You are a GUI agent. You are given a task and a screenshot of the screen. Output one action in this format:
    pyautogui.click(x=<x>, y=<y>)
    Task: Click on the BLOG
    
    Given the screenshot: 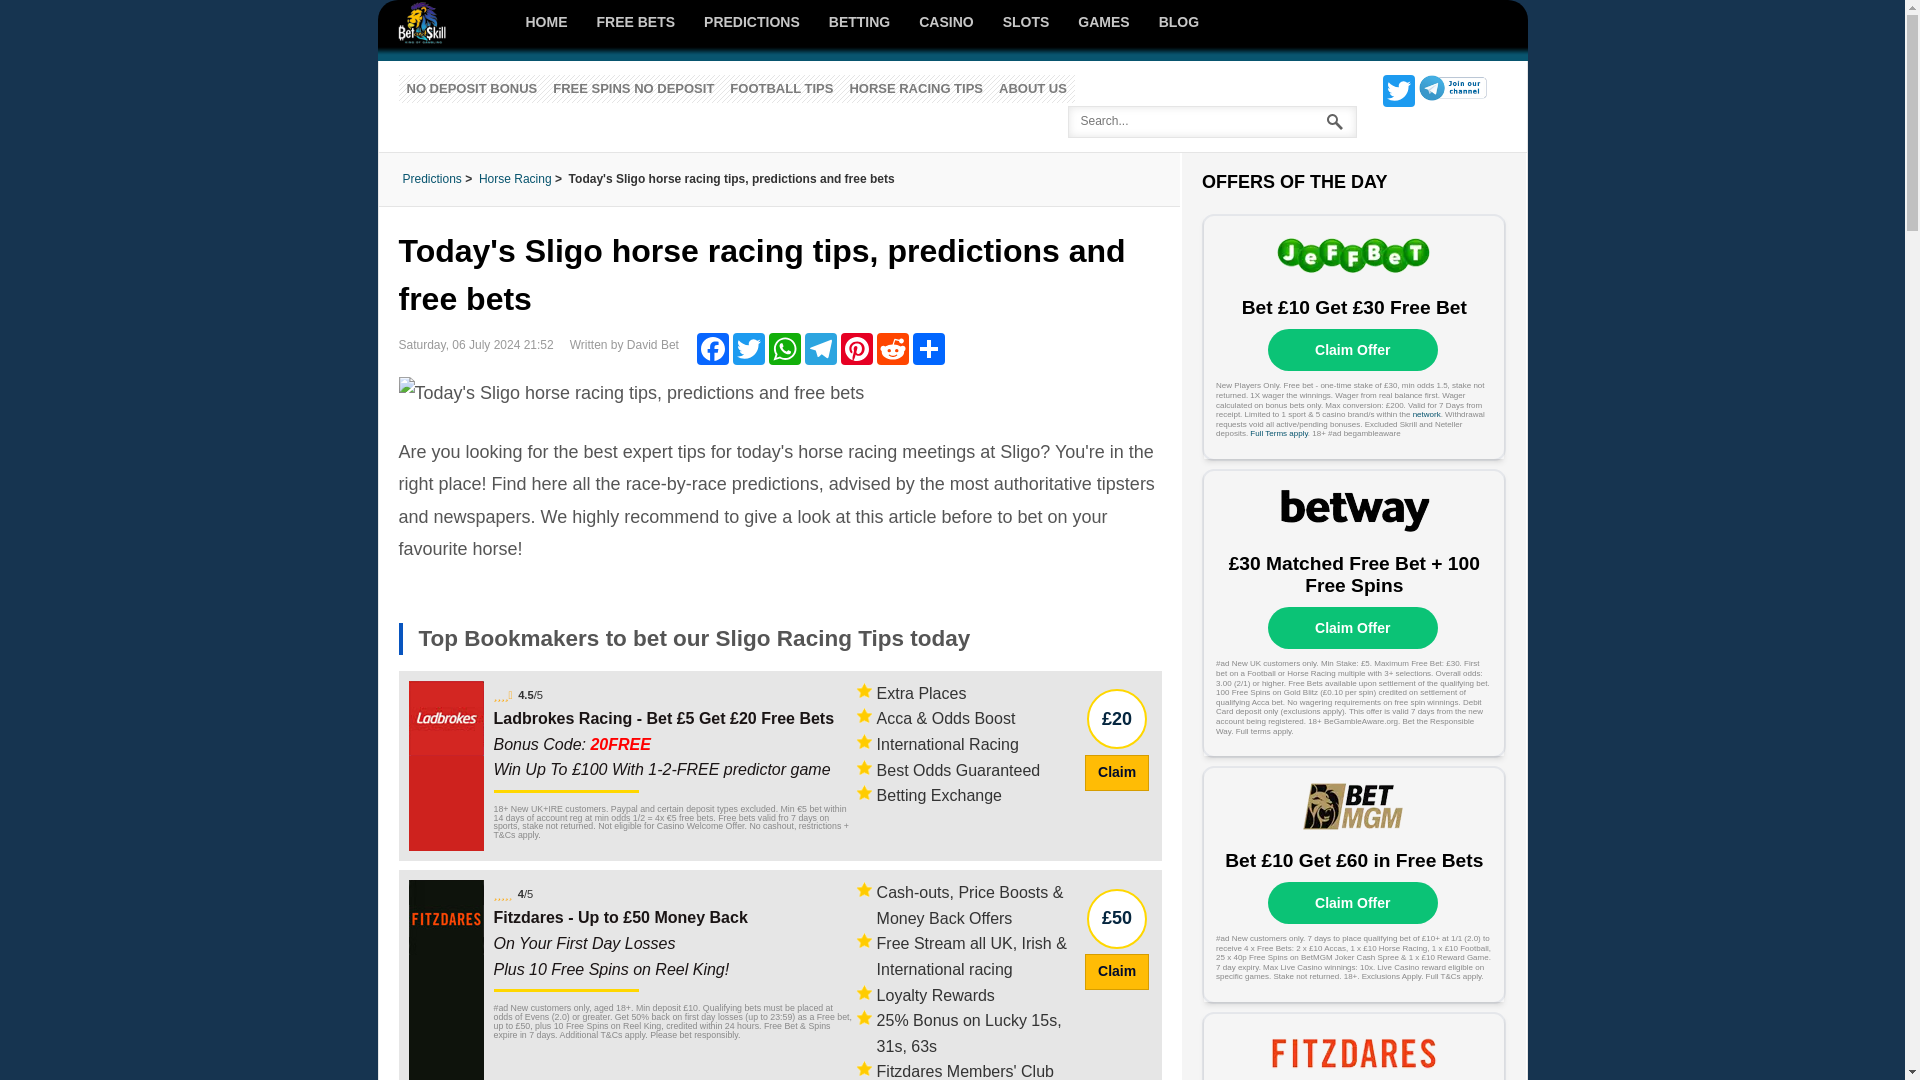 What is the action you would take?
    pyautogui.click(x=1178, y=22)
    